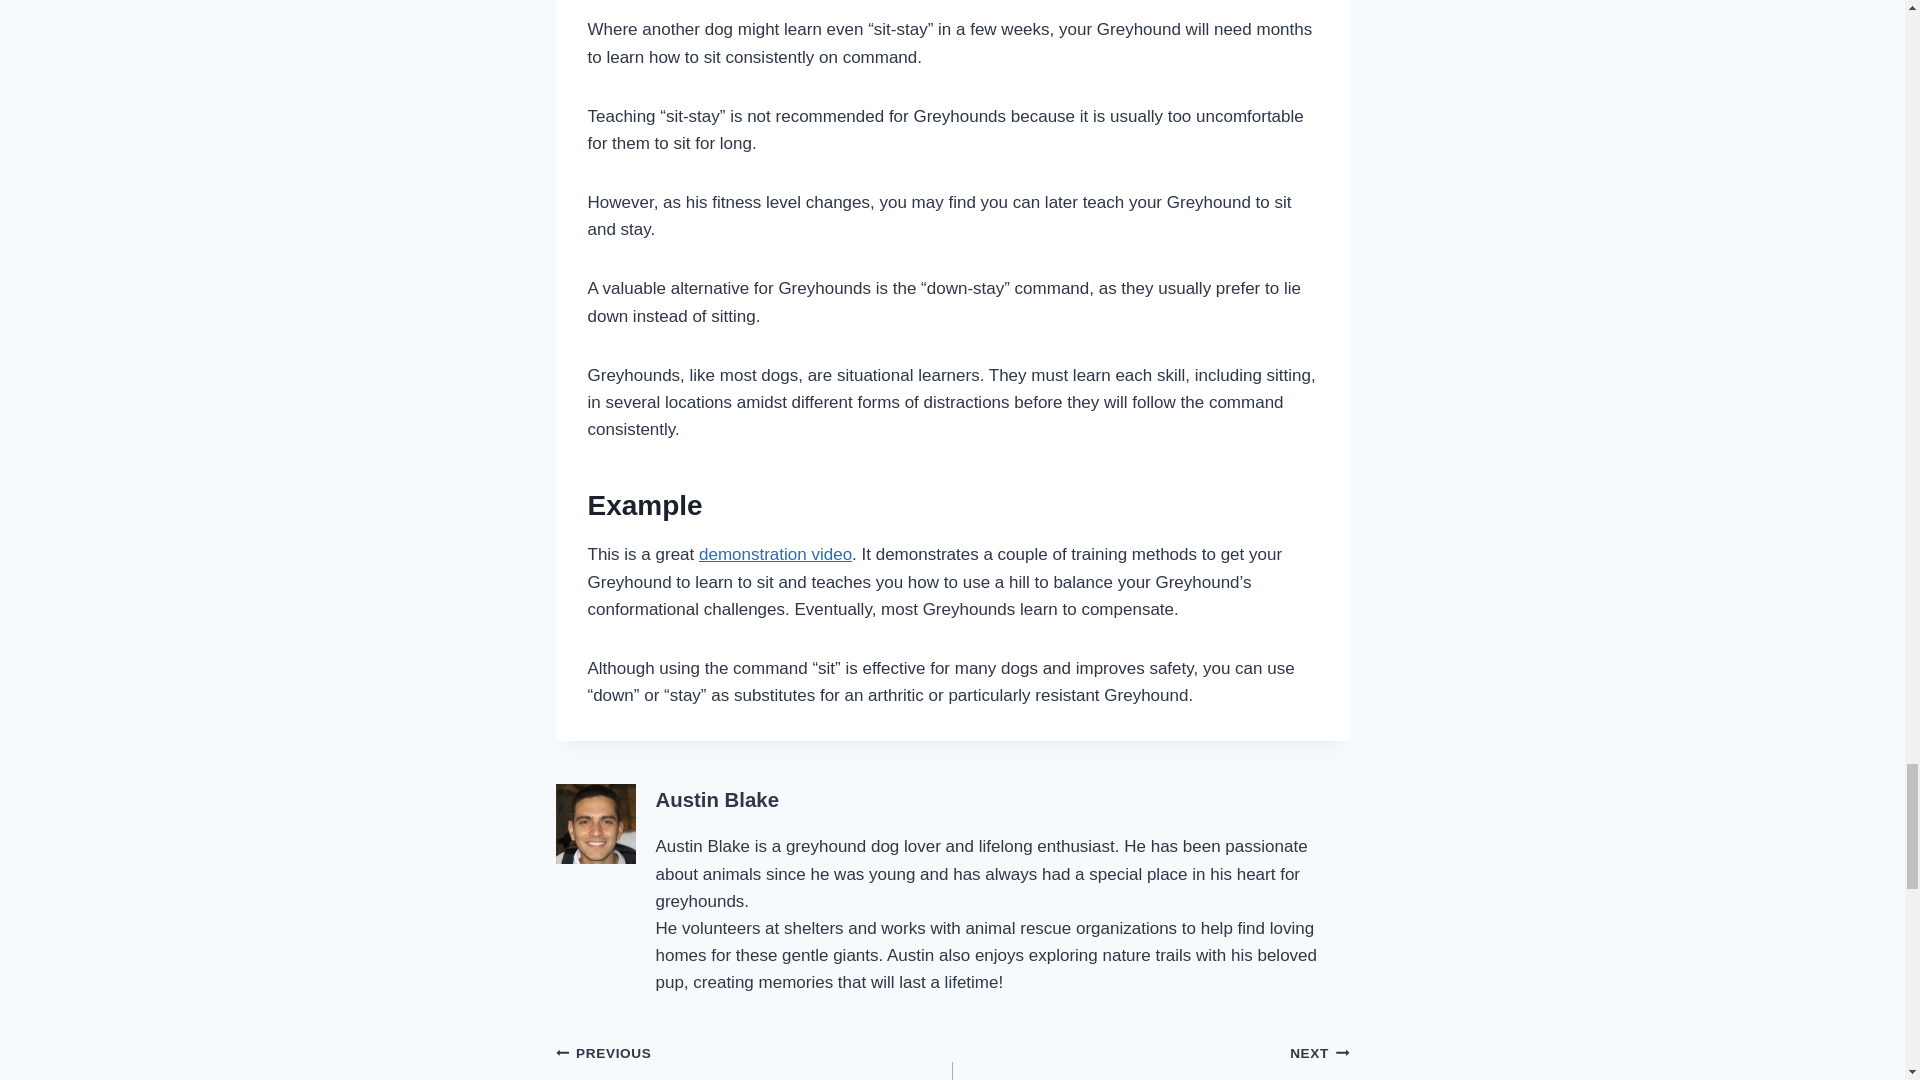 The height and width of the screenshot is (1080, 1920). Describe the element at coordinates (1150, 1059) in the screenshot. I see `demonstration video` at that location.